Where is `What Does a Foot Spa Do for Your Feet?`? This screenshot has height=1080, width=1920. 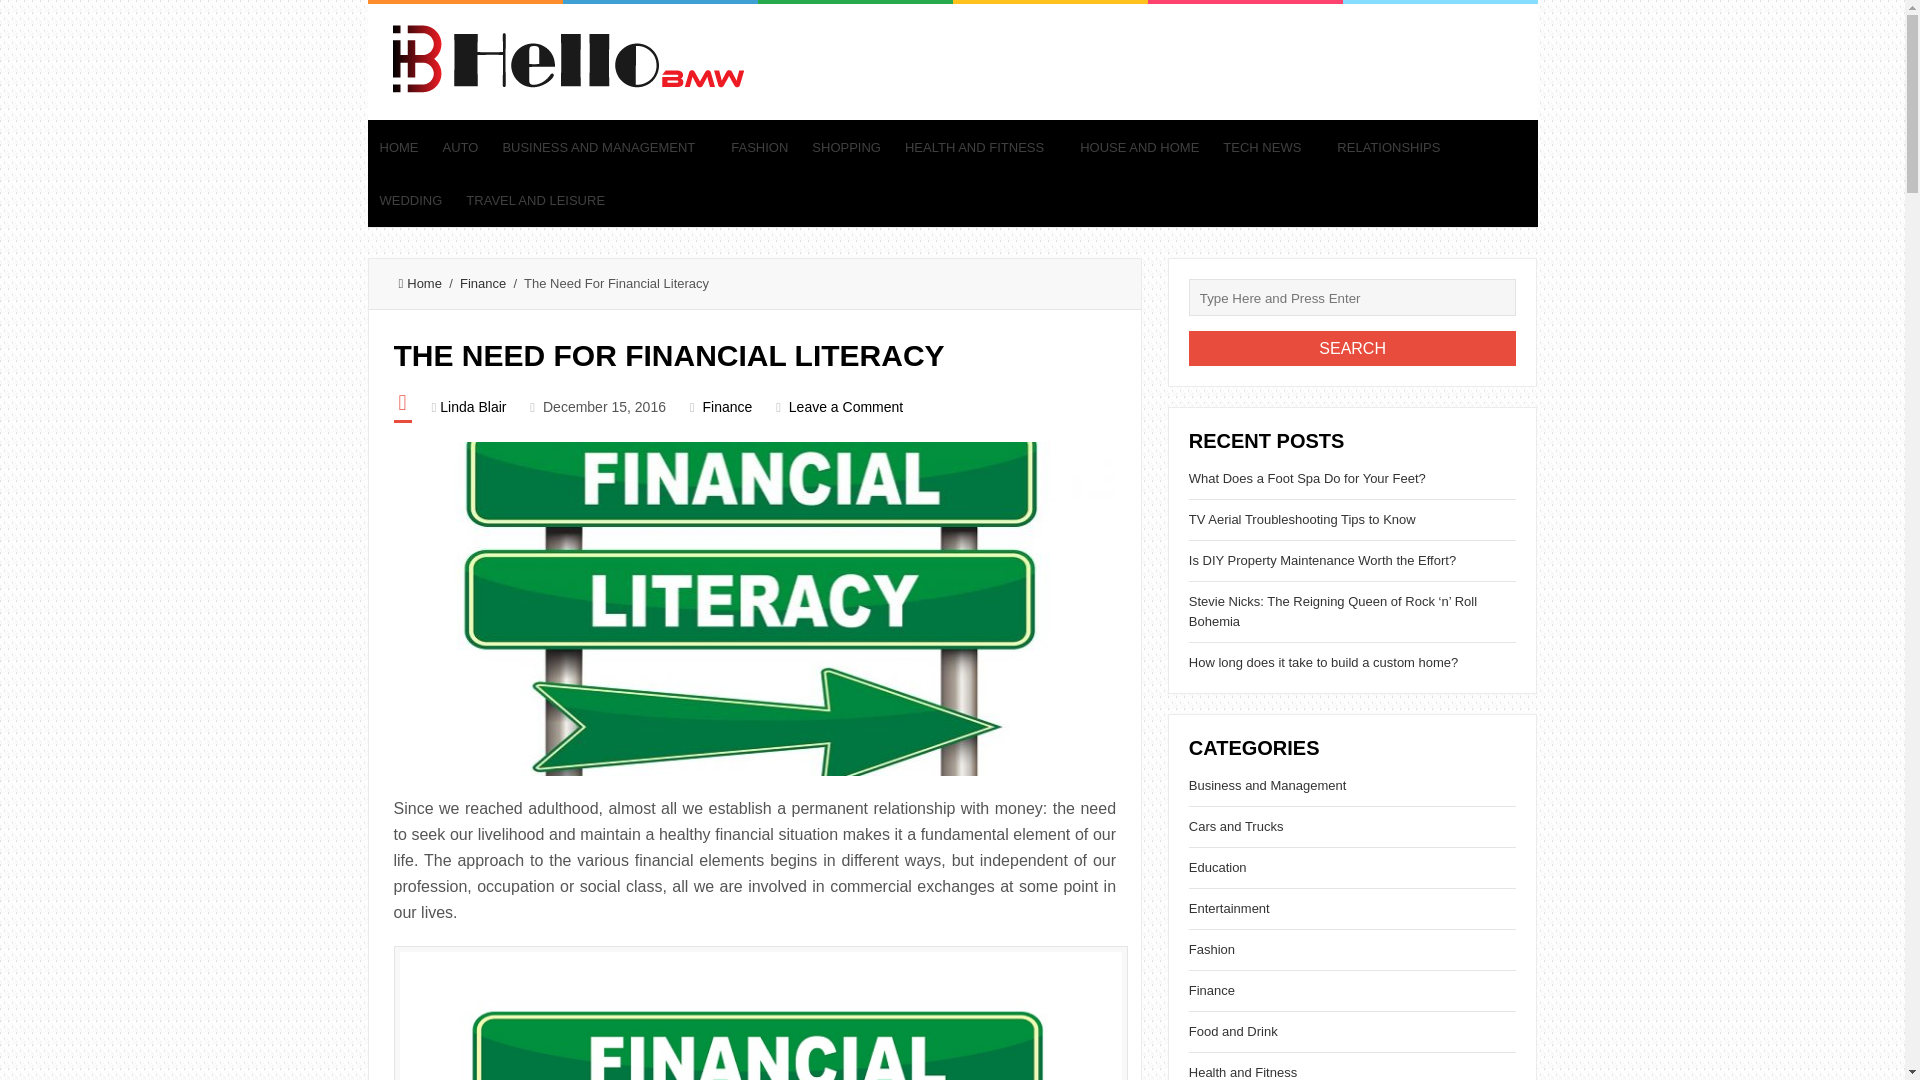
What Does a Foot Spa Do for Your Feet? is located at coordinates (1307, 478).